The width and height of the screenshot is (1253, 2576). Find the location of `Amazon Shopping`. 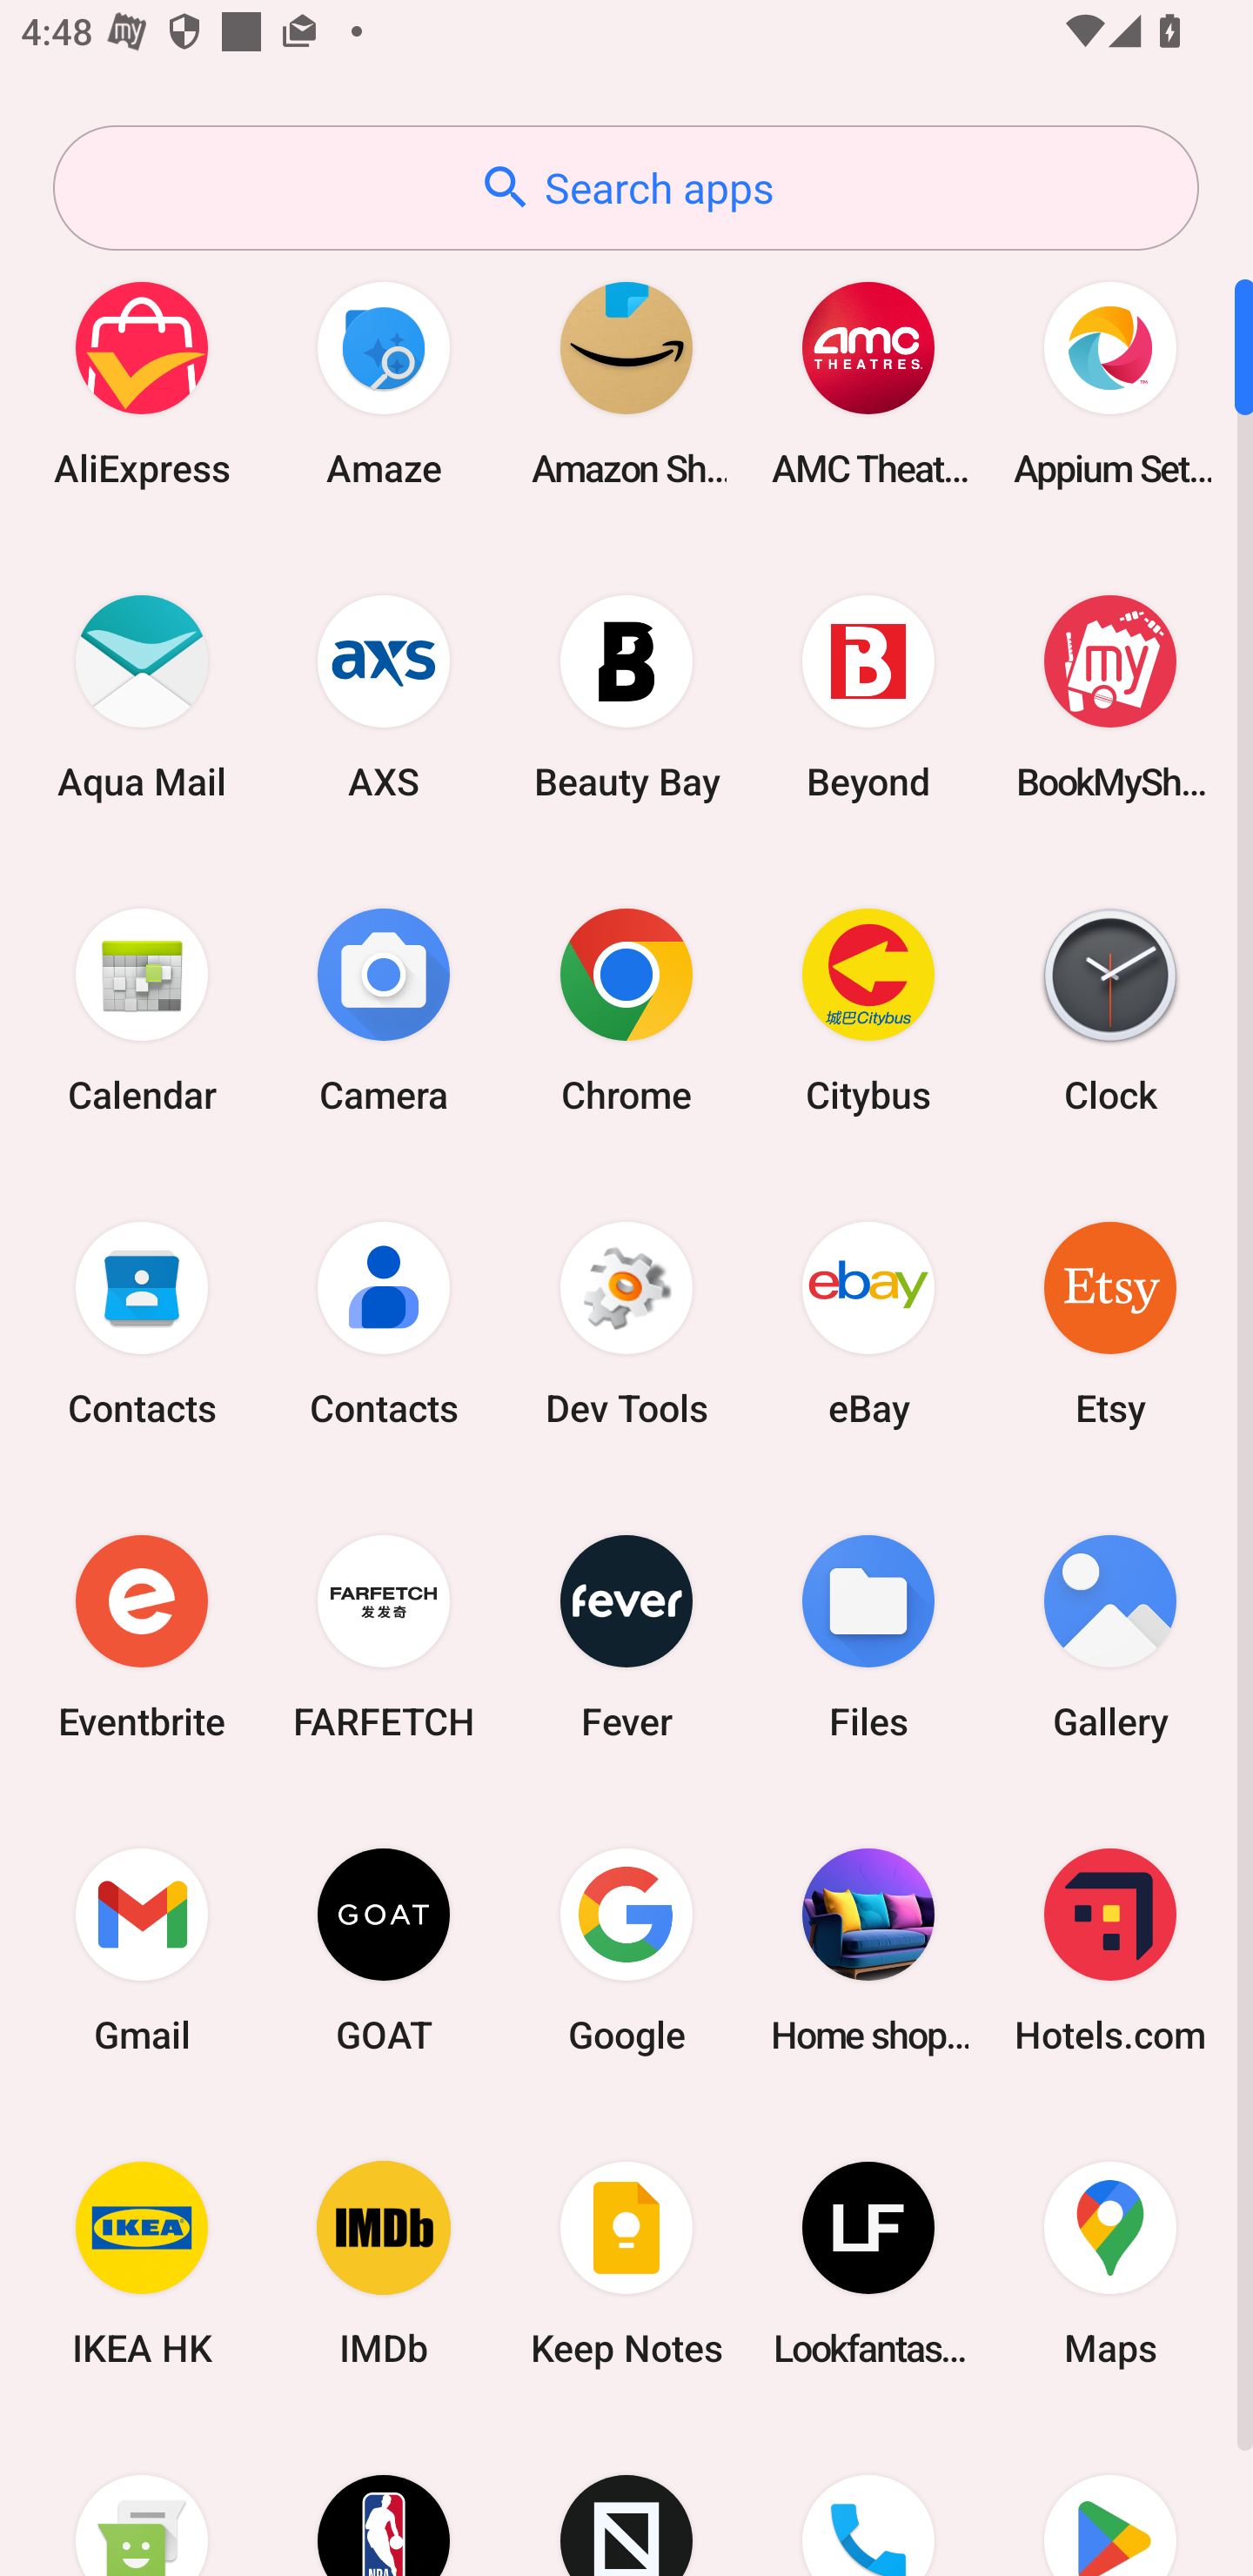

Amazon Shopping is located at coordinates (626, 383).